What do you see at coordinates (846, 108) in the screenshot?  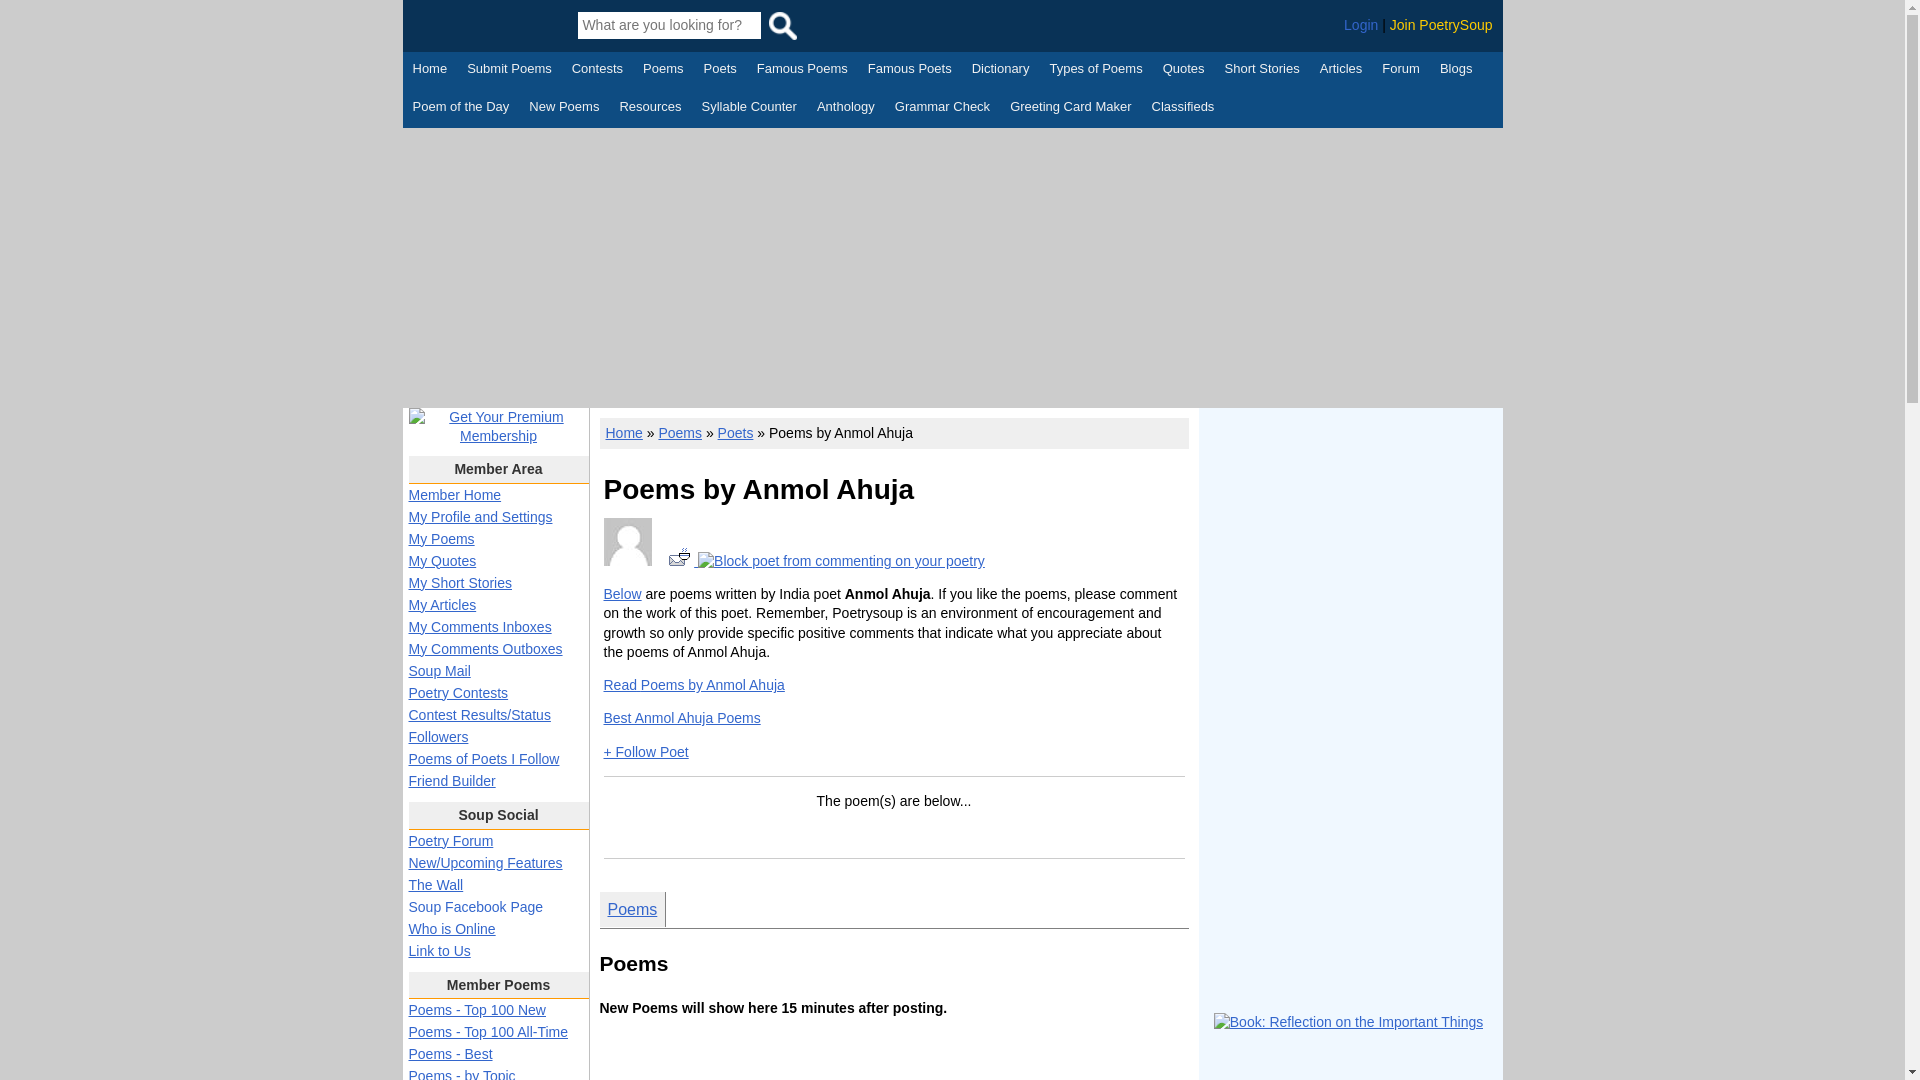 I see `Anthology` at bounding box center [846, 108].